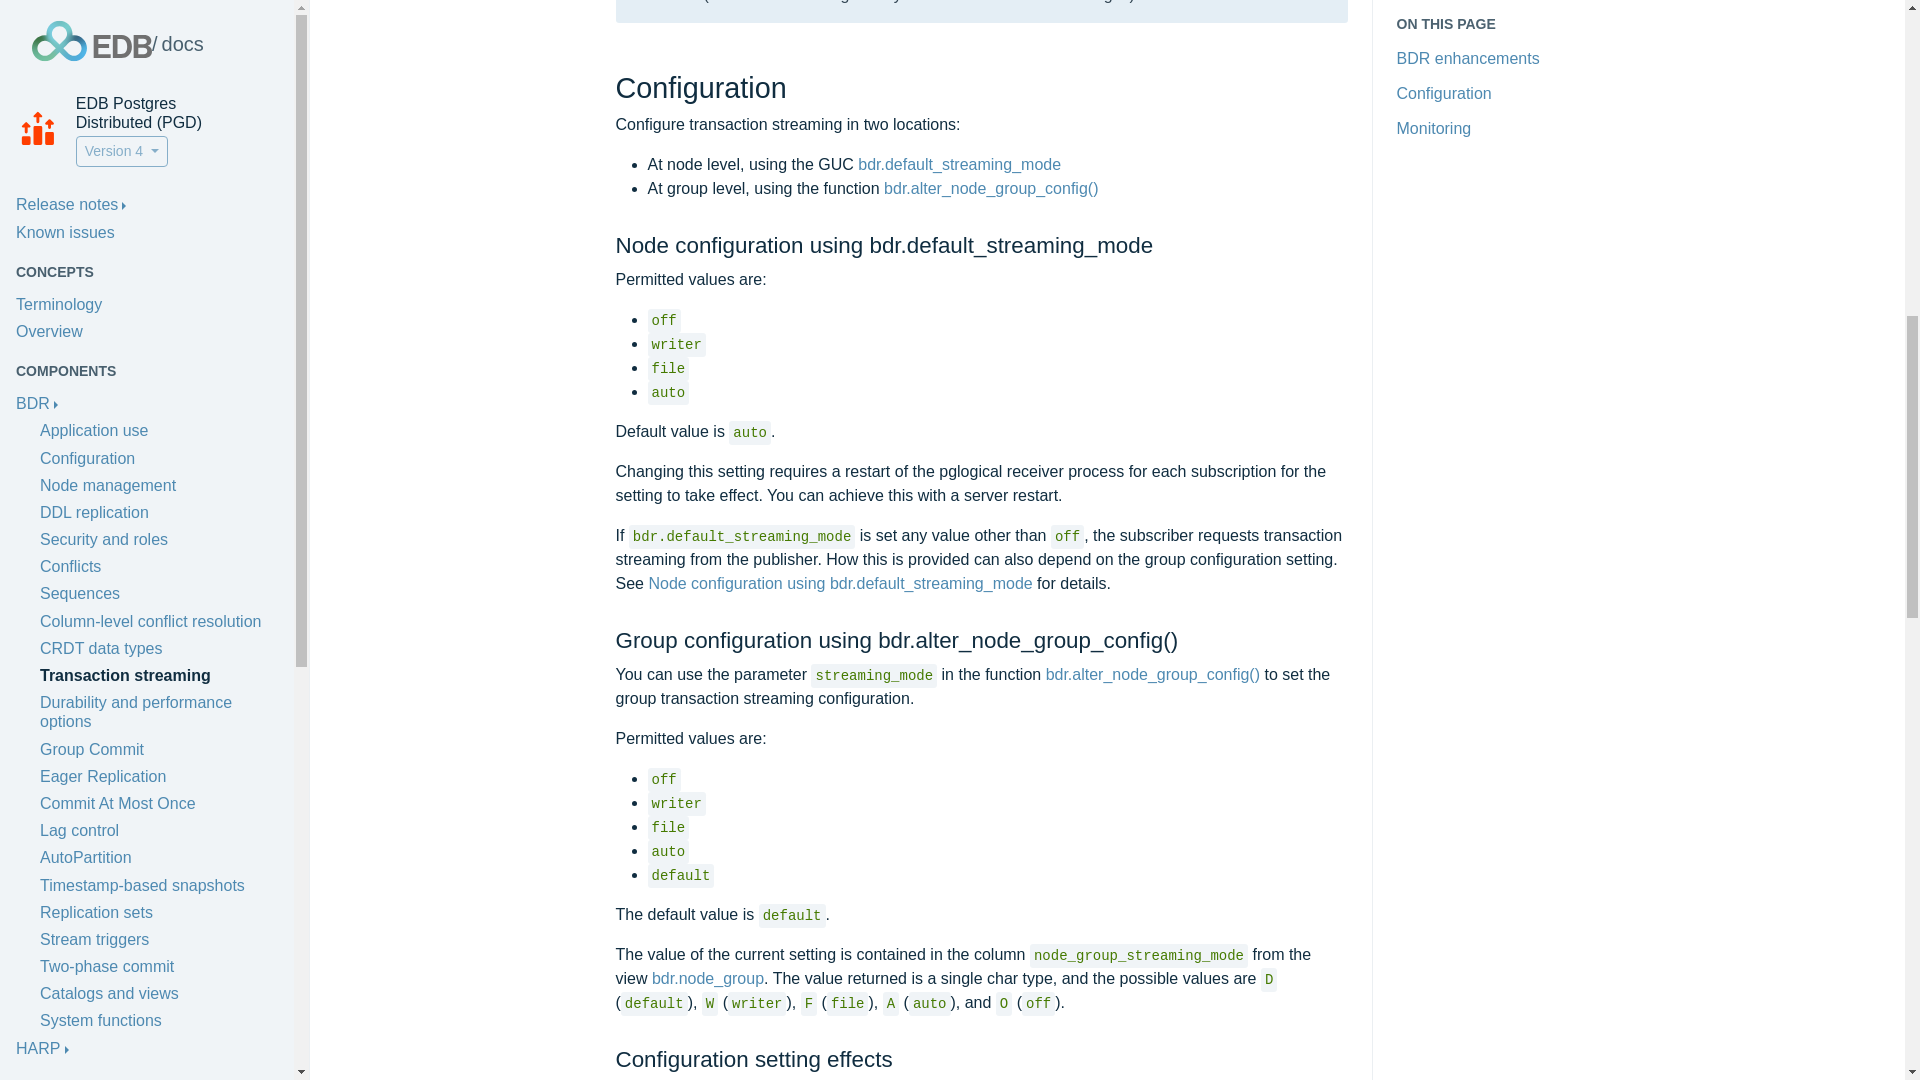 This screenshot has width=1920, height=1080. Describe the element at coordinates (130, 68) in the screenshot. I see `Choosing a Postgres distribution` at that location.